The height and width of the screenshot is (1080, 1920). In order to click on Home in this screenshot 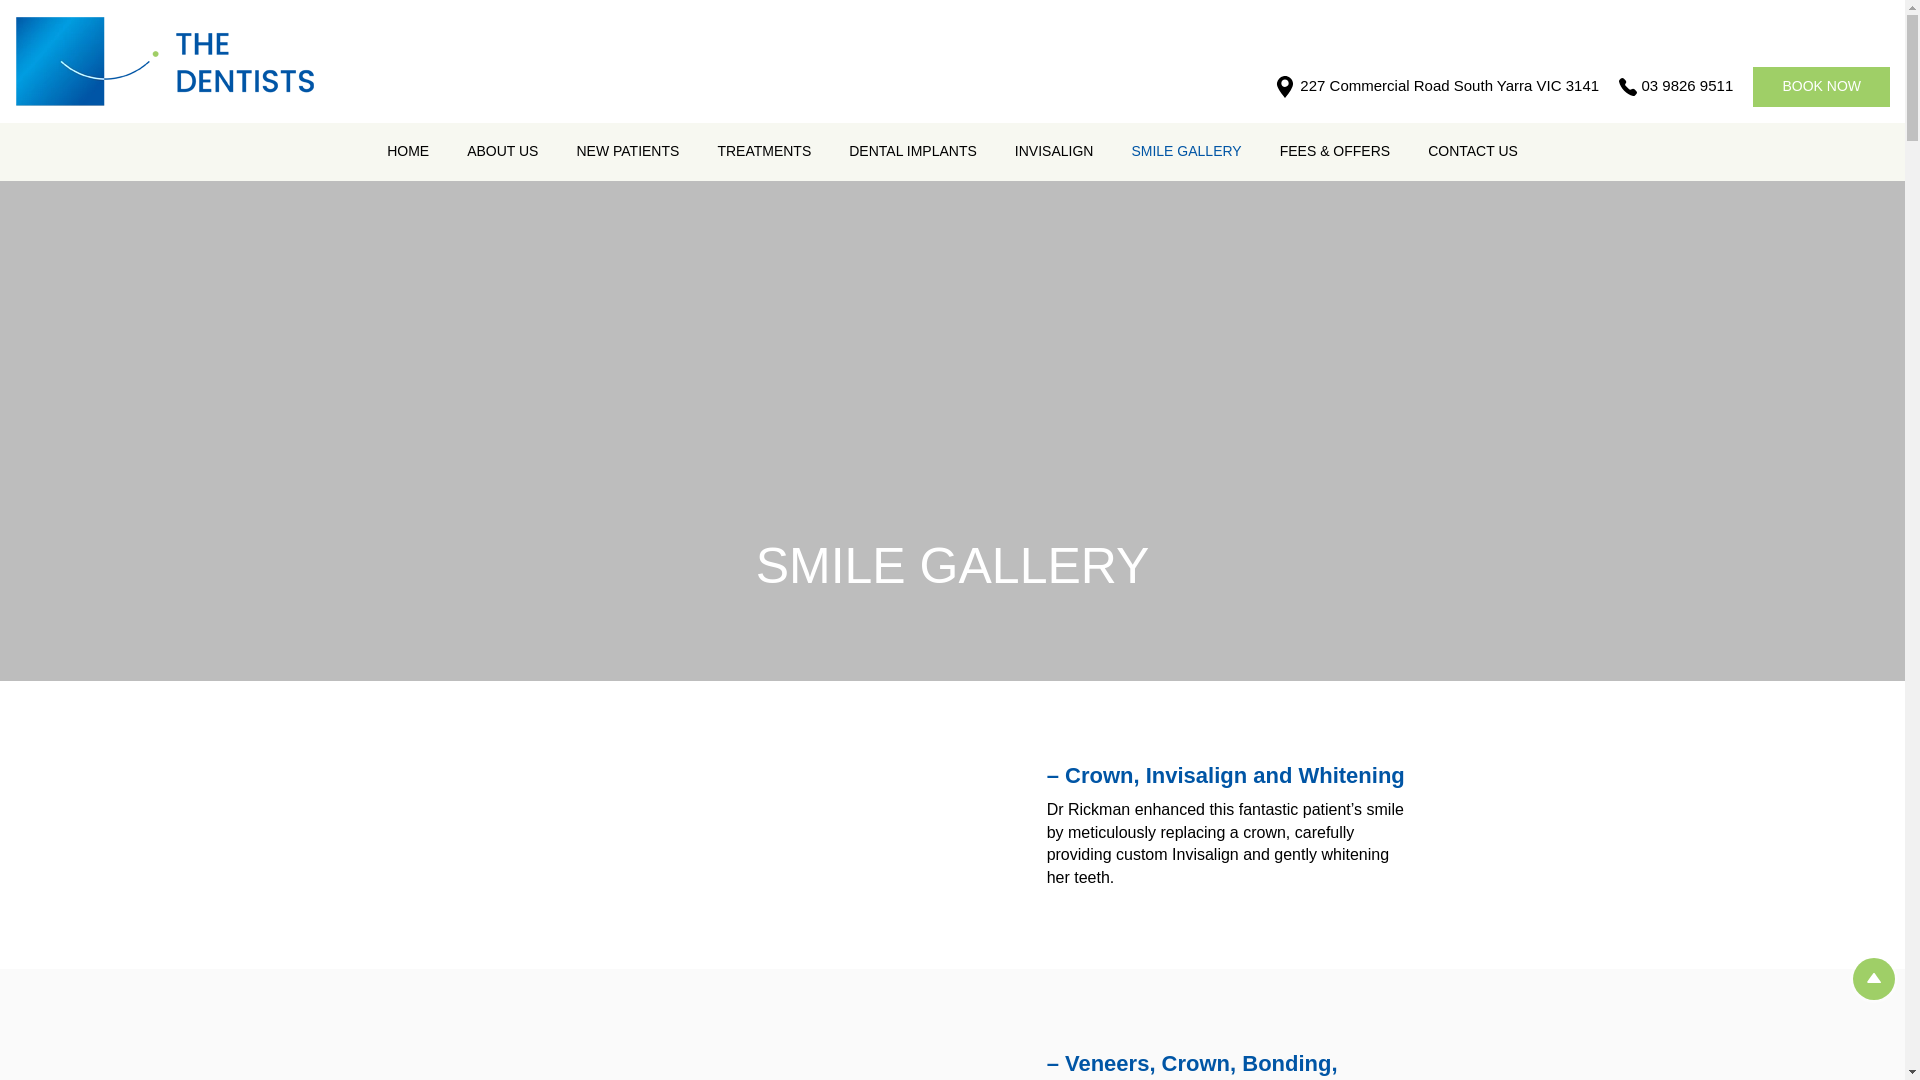, I will do `click(408, 152)`.